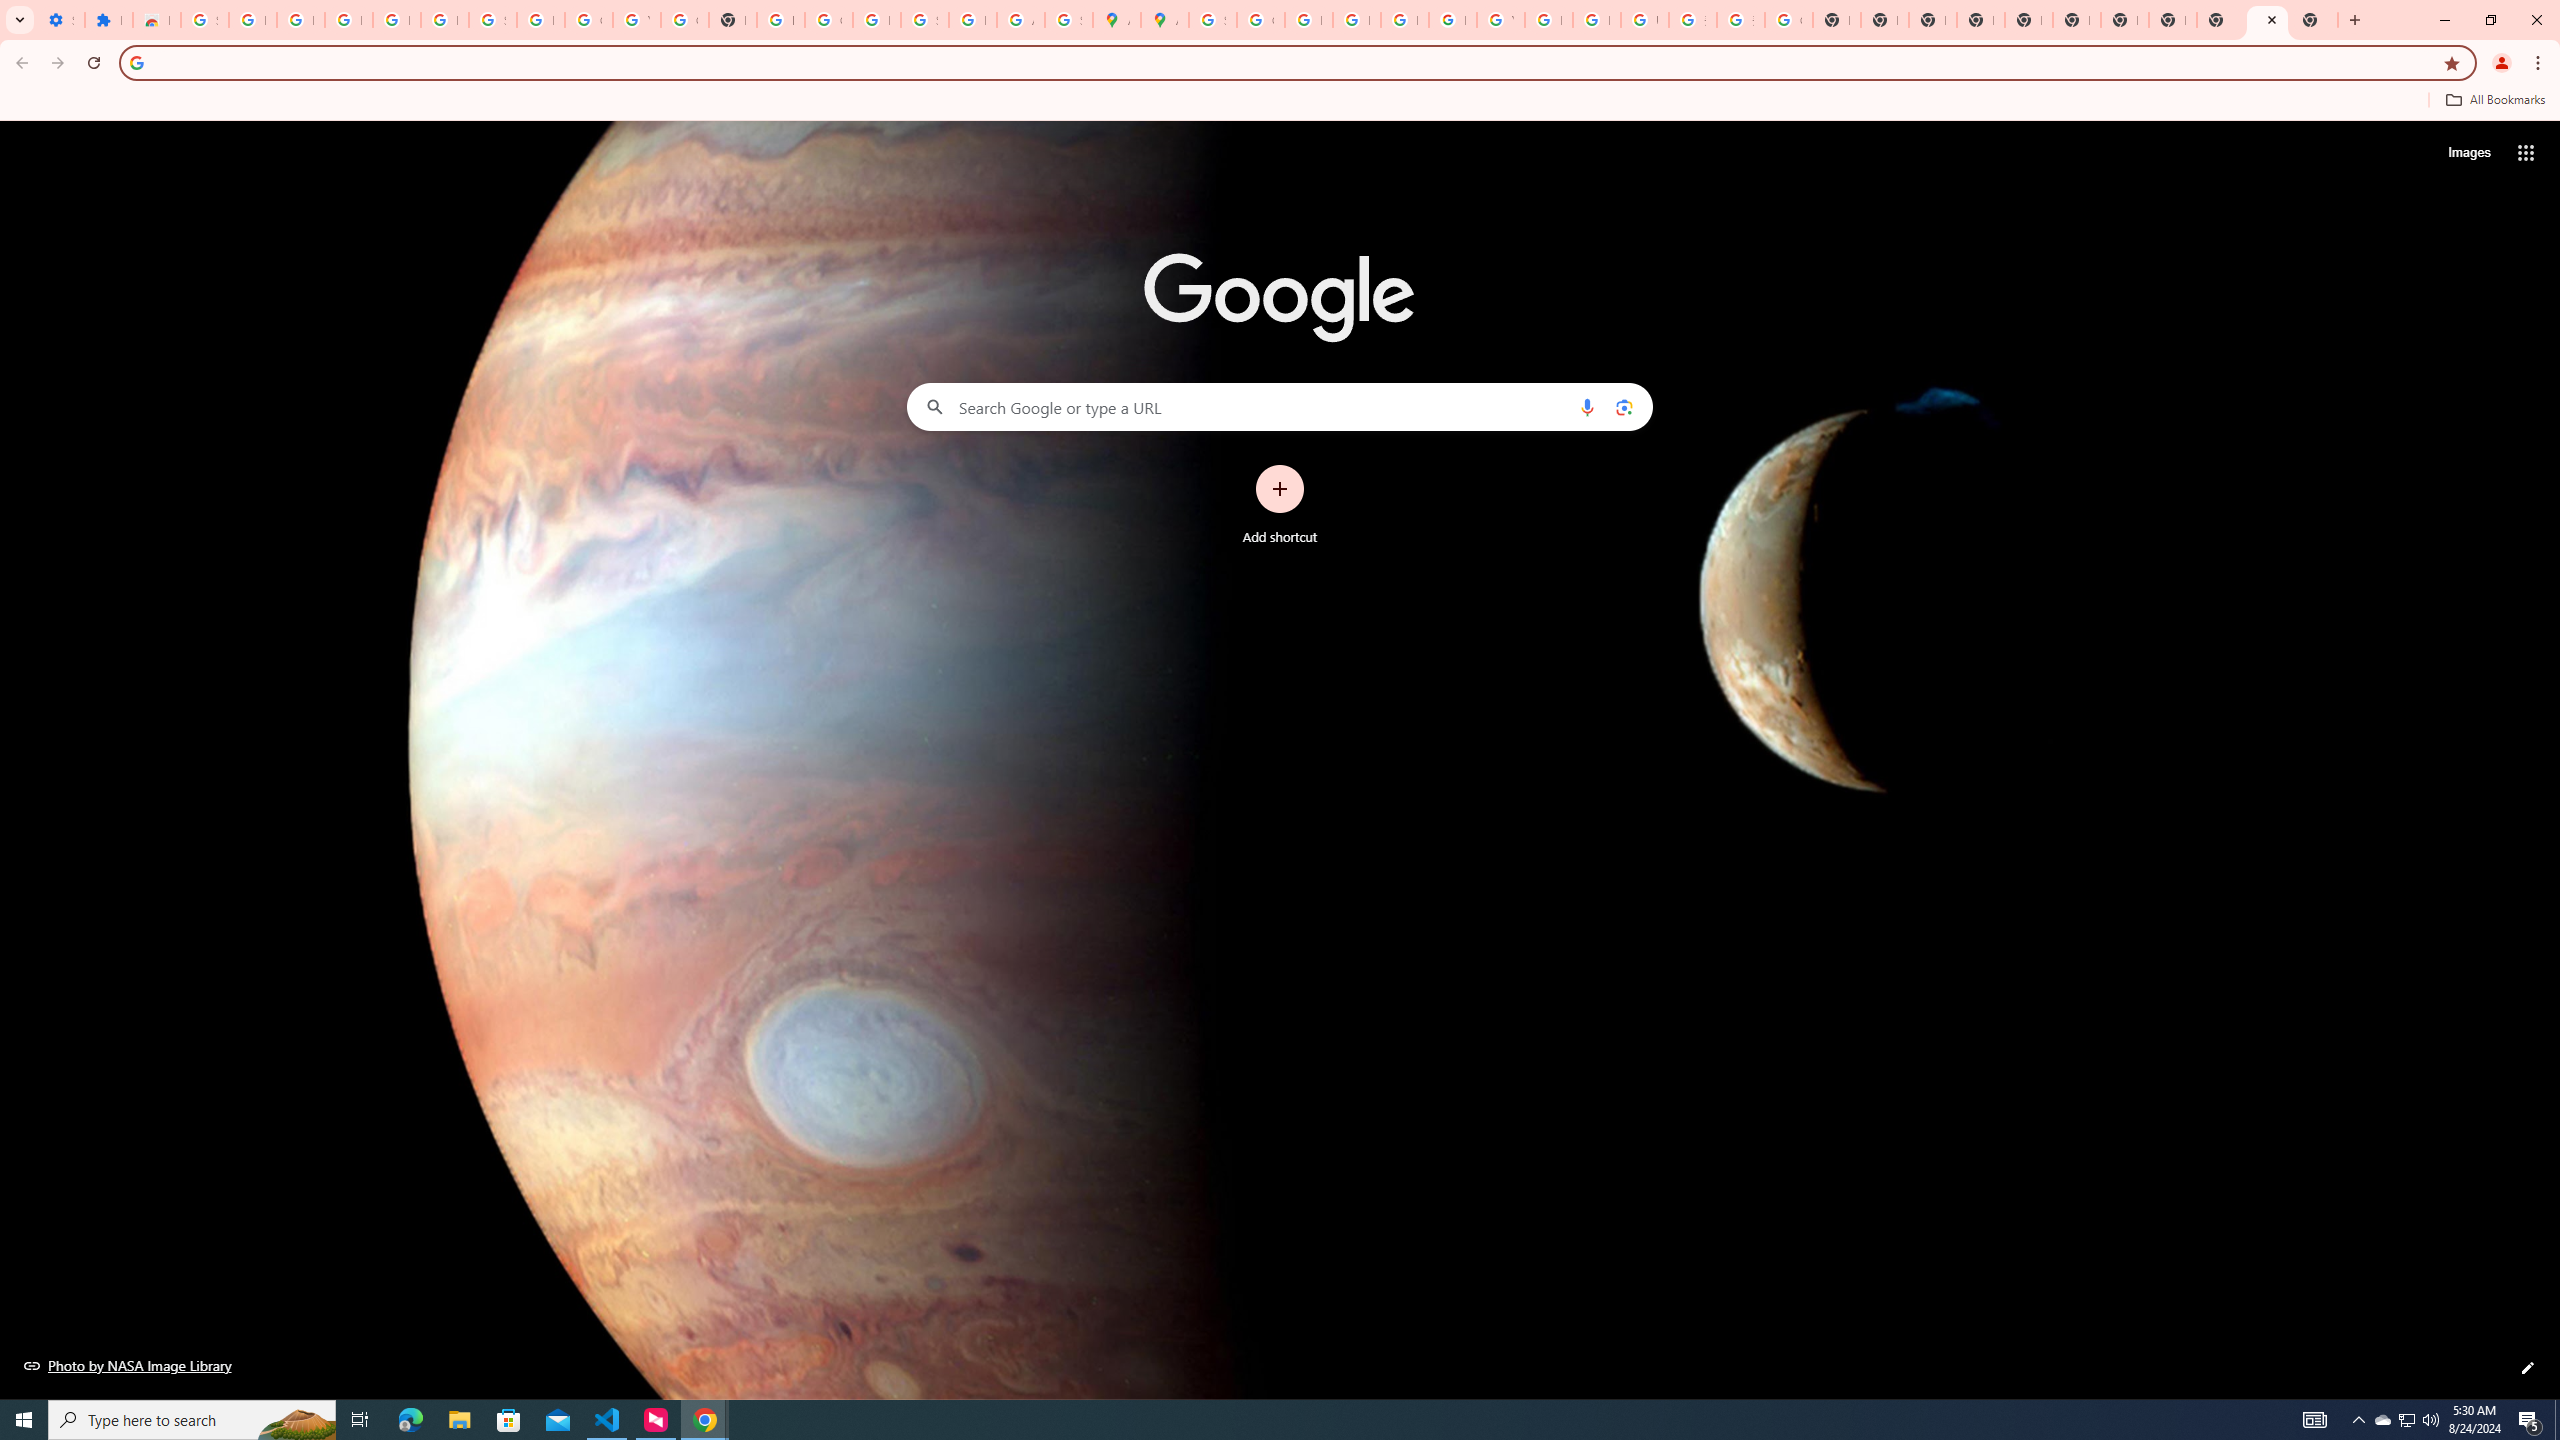 The height and width of the screenshot is (1440, 2560). What do you see at coordinates (1280, 505) in the screenshot?
I see `Add shortcut` at bounding box center [1280, 505].